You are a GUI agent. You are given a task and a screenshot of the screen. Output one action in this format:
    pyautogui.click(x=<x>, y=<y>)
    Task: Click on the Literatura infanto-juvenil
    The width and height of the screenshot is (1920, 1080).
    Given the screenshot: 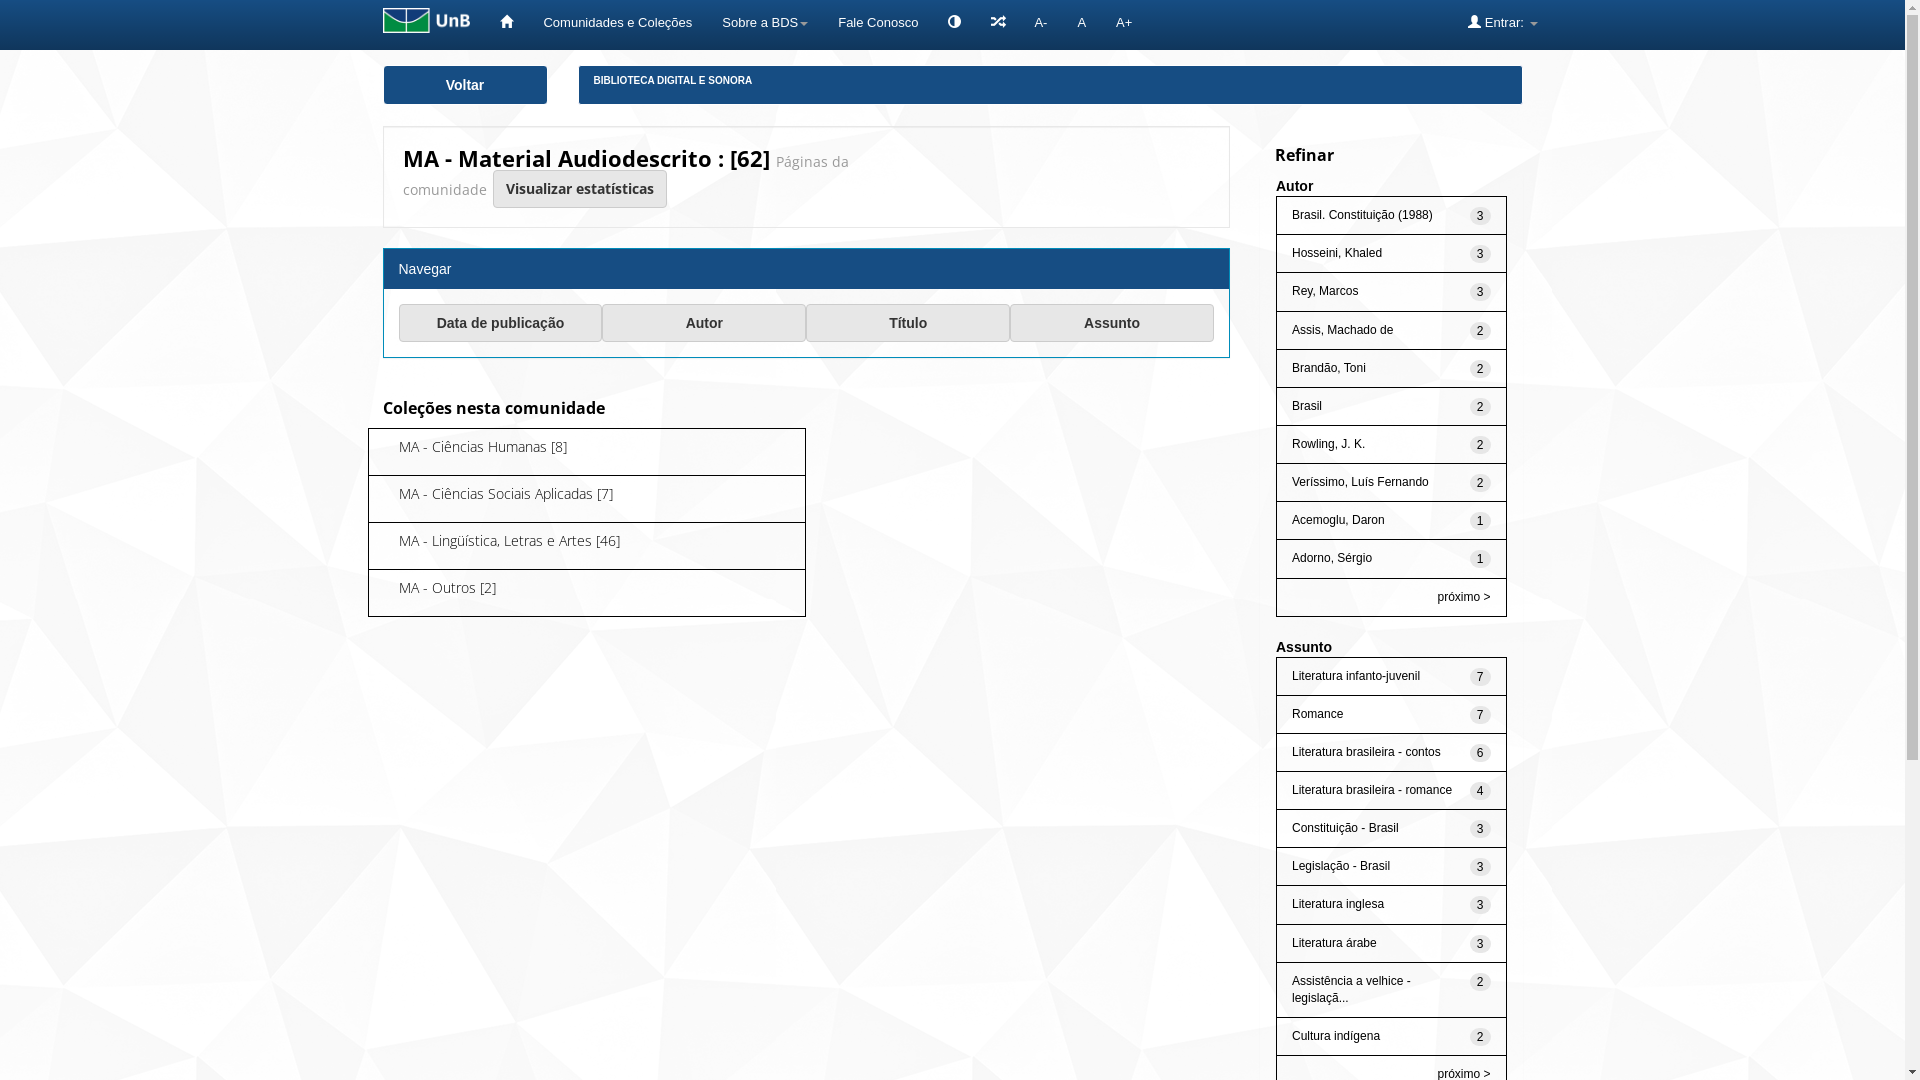 What is the action you would take?
    pyautogui.click(x=1356, y=676)
    